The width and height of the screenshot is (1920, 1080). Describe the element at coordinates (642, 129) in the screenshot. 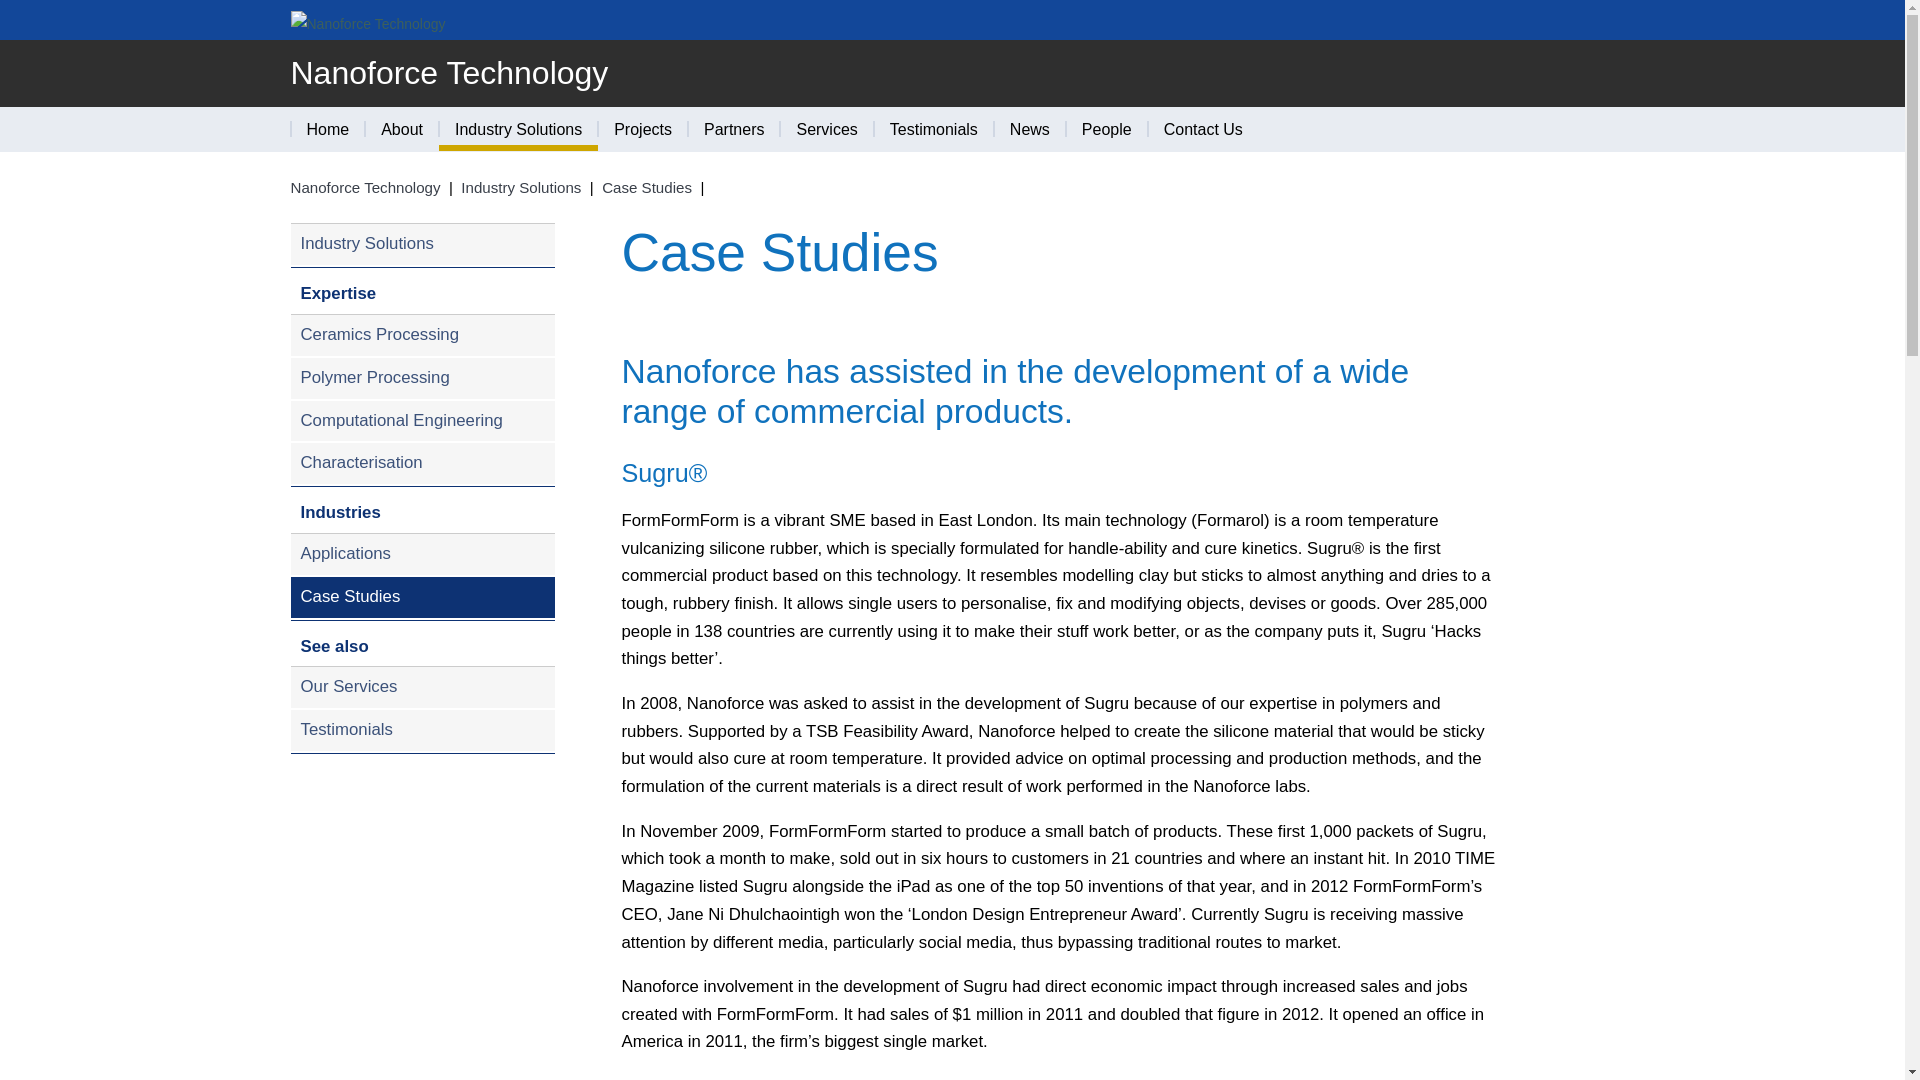

I see `Projects` at that location.